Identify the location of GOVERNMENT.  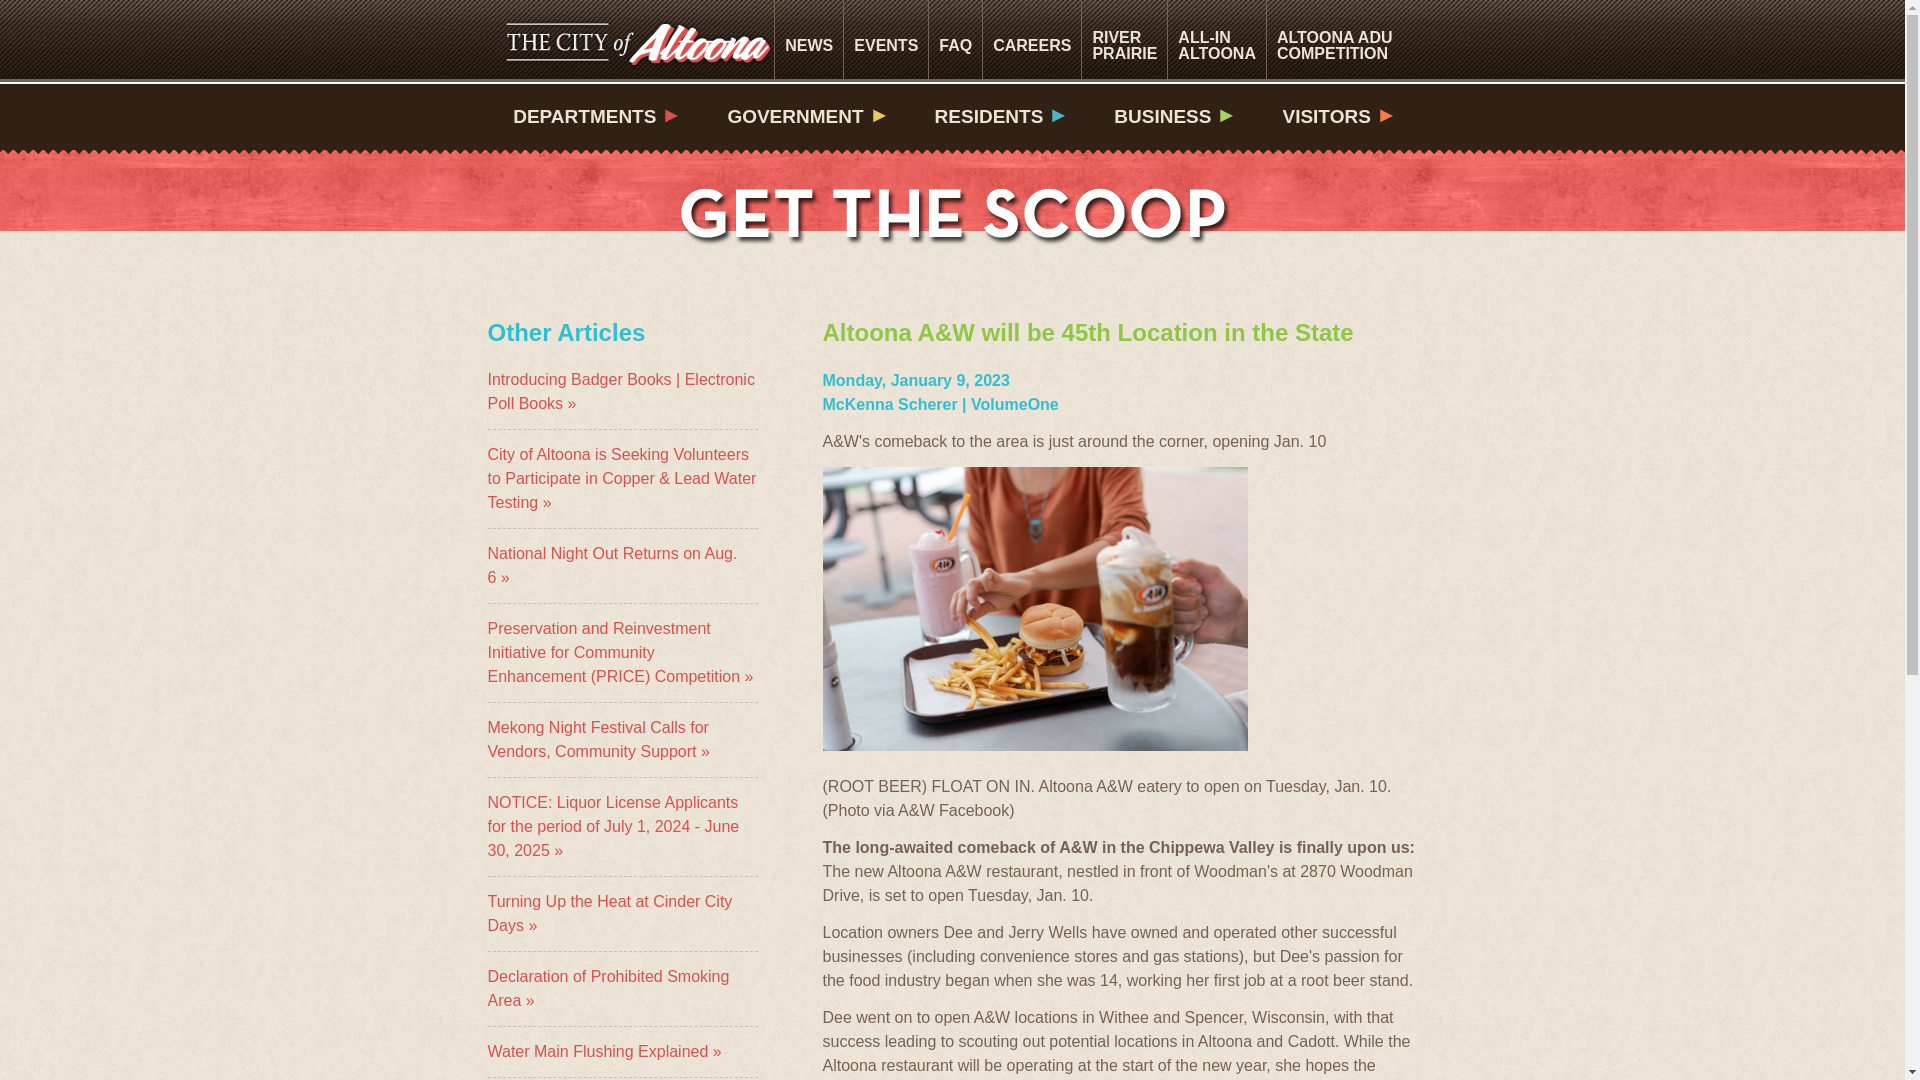
(805, 116).